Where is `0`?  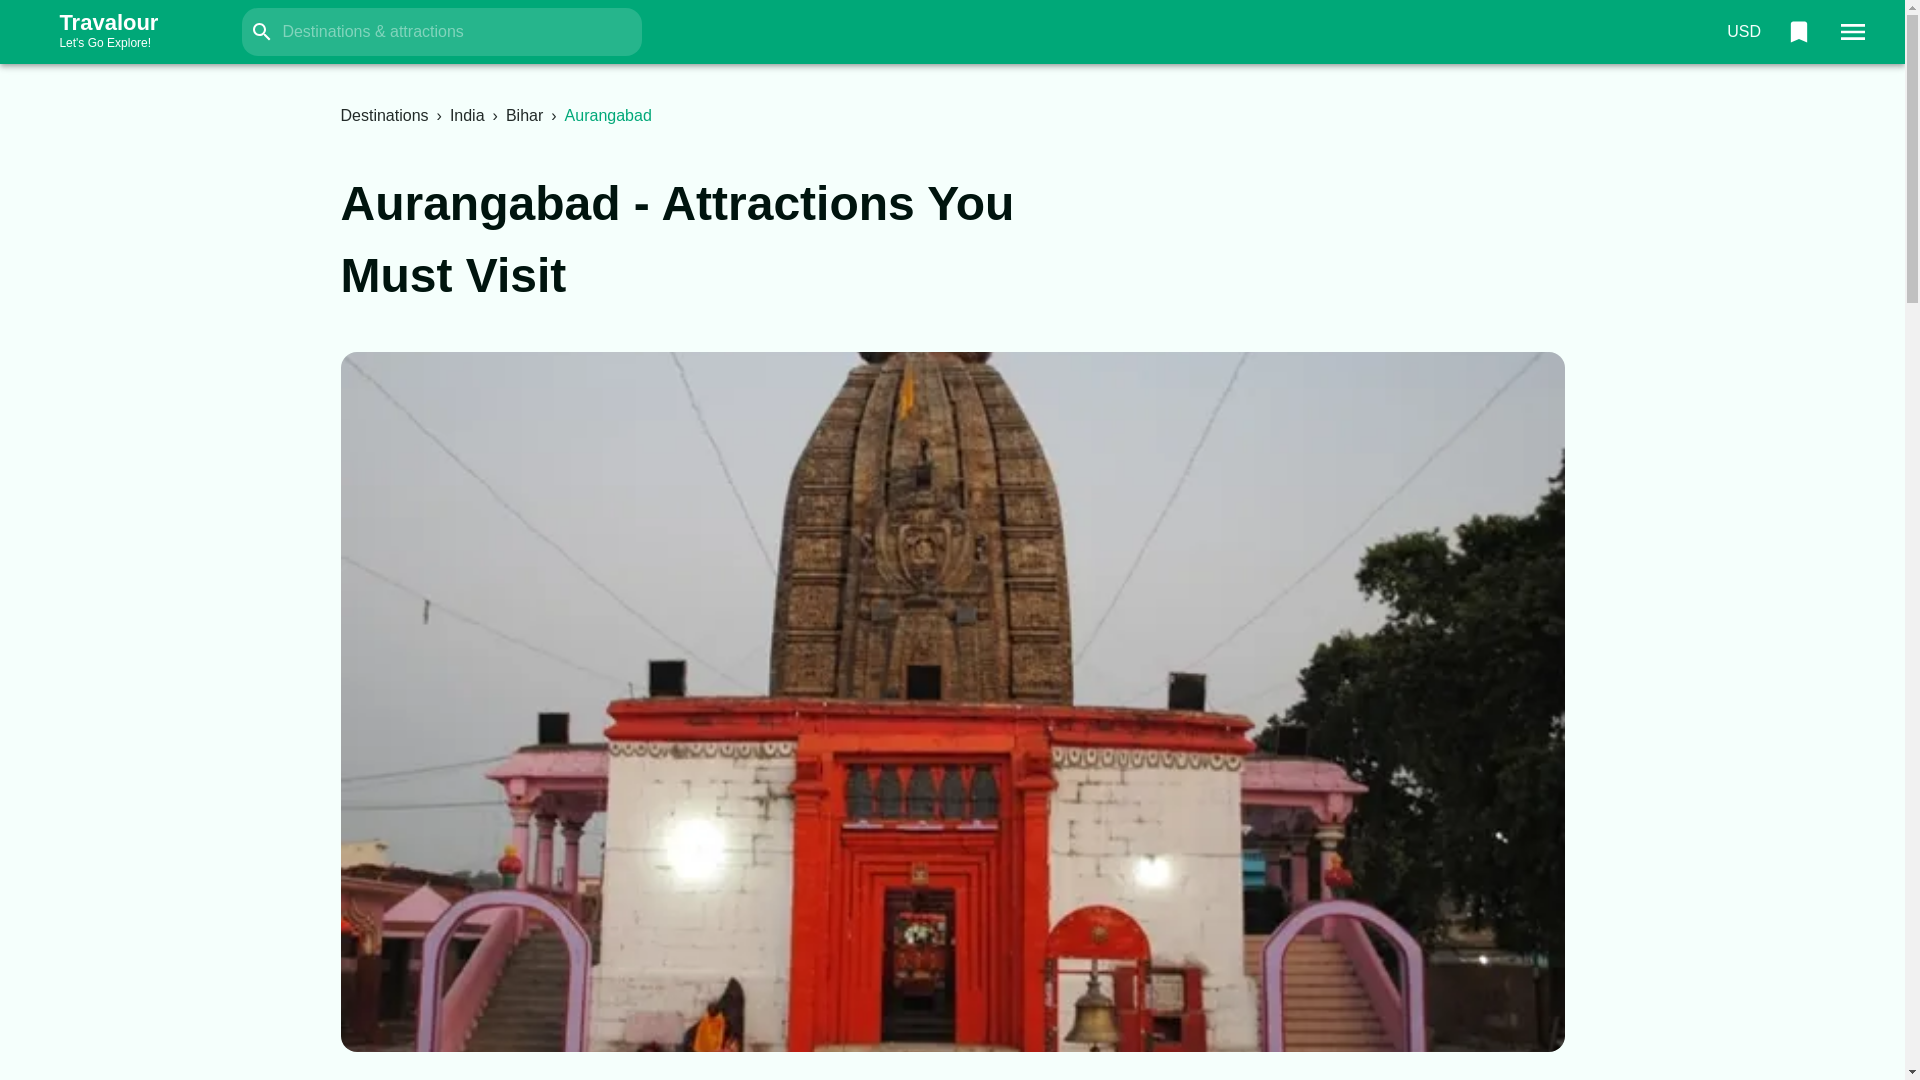
0 is located at coordinates (1743, 32).